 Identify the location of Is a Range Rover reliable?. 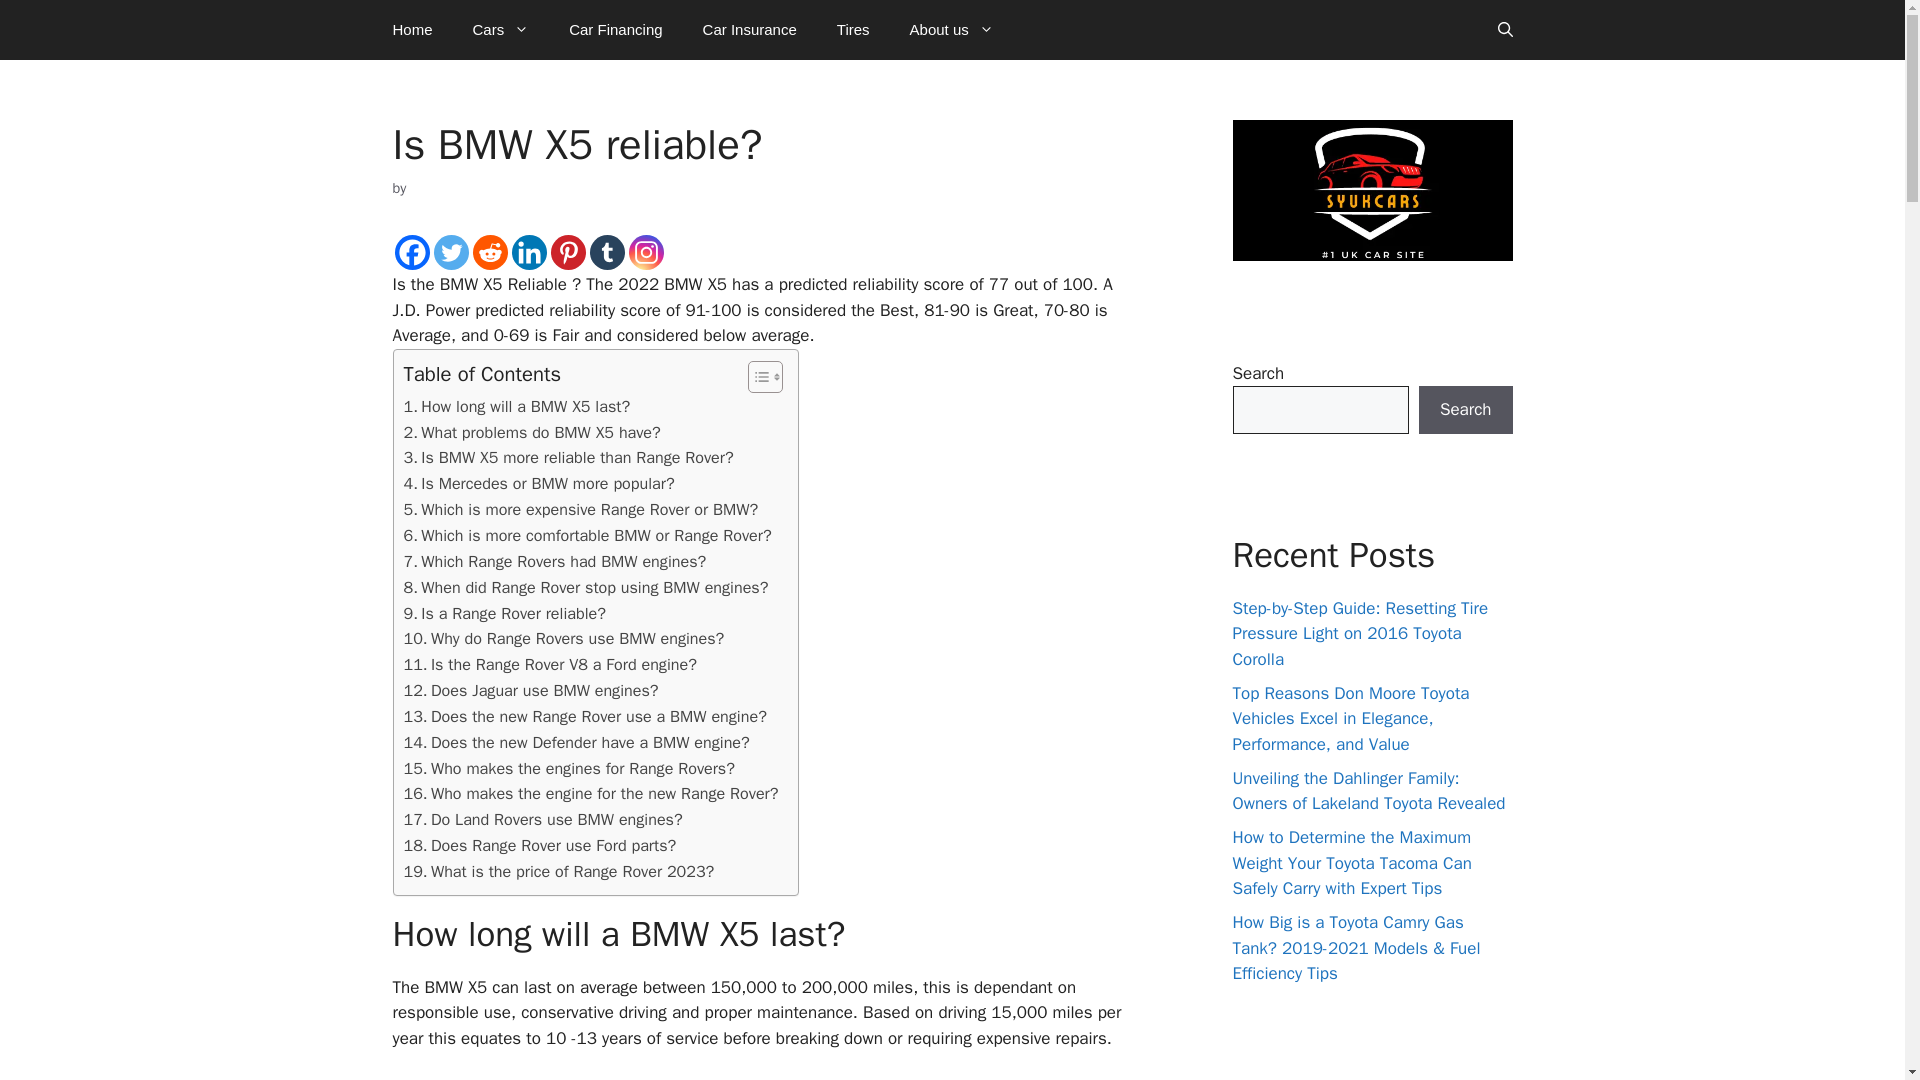
(504, 614).